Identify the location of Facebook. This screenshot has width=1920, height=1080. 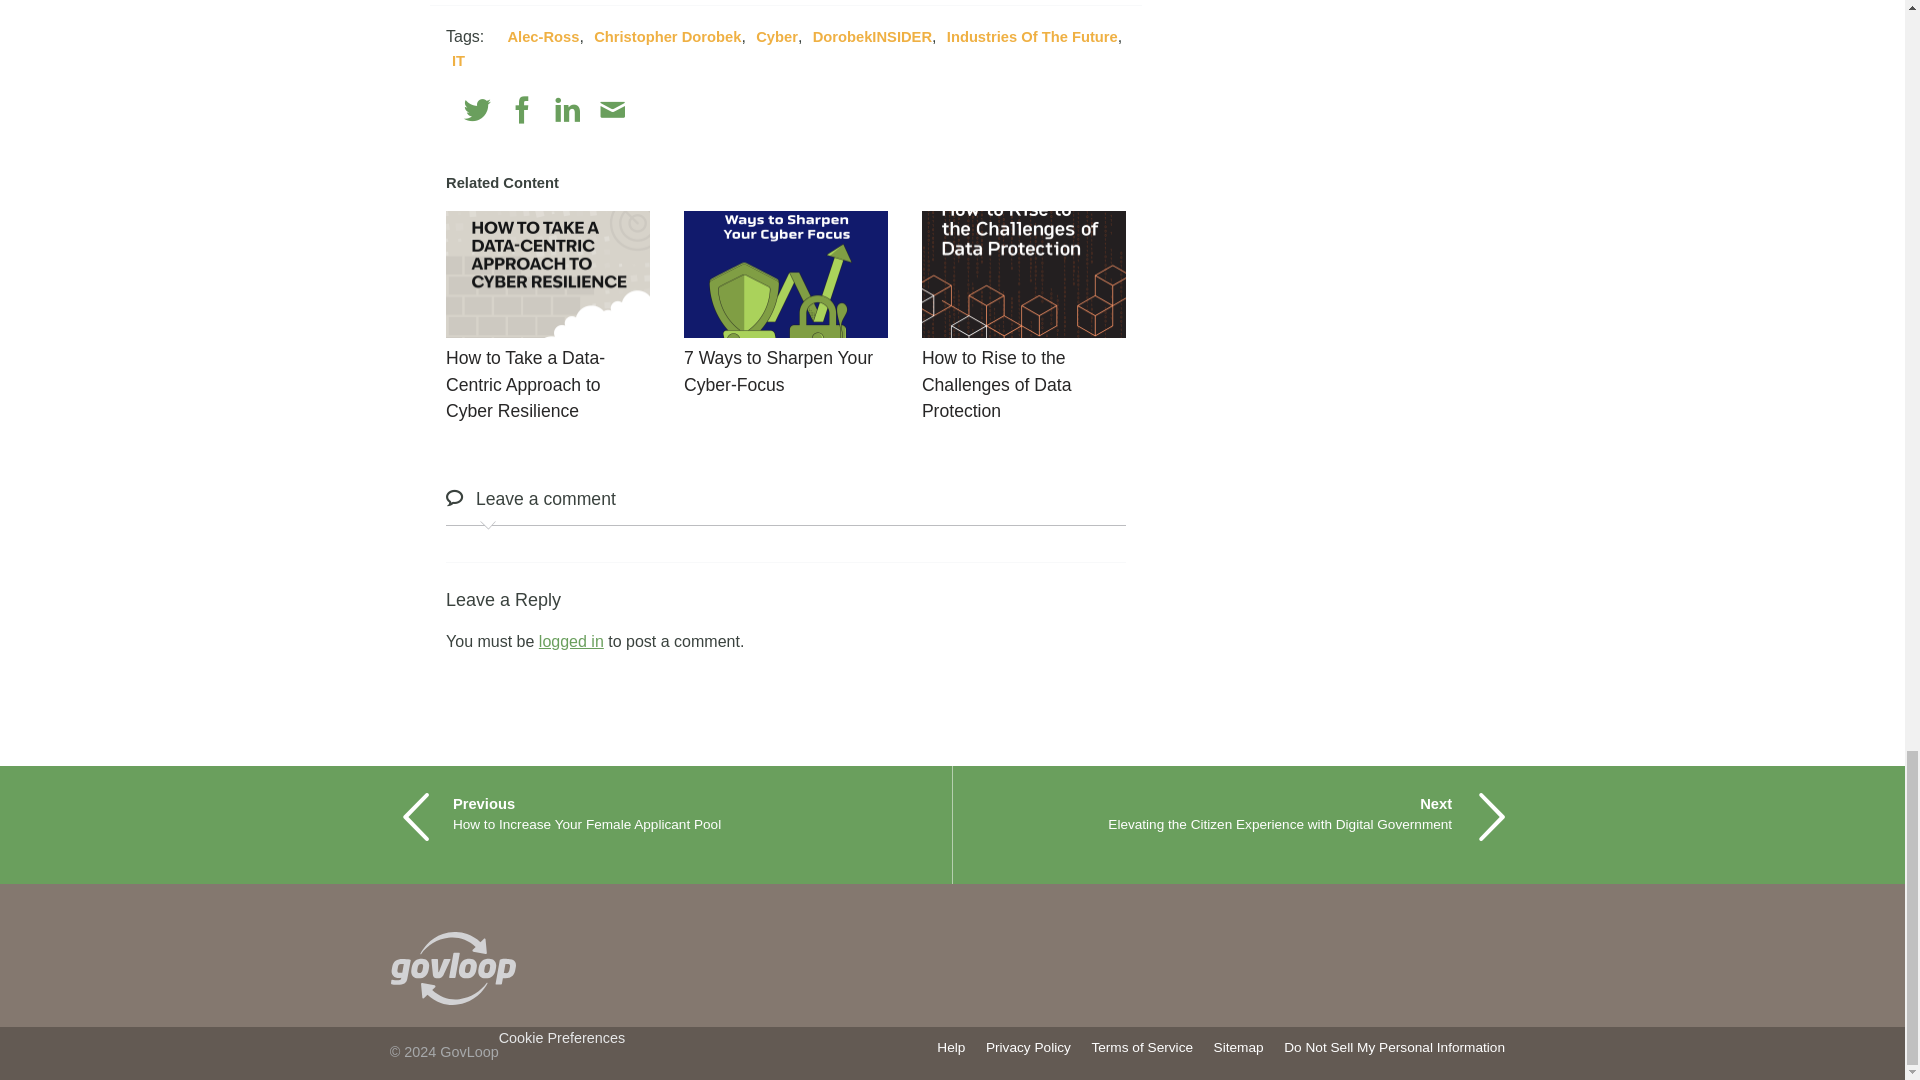
(522, 110).